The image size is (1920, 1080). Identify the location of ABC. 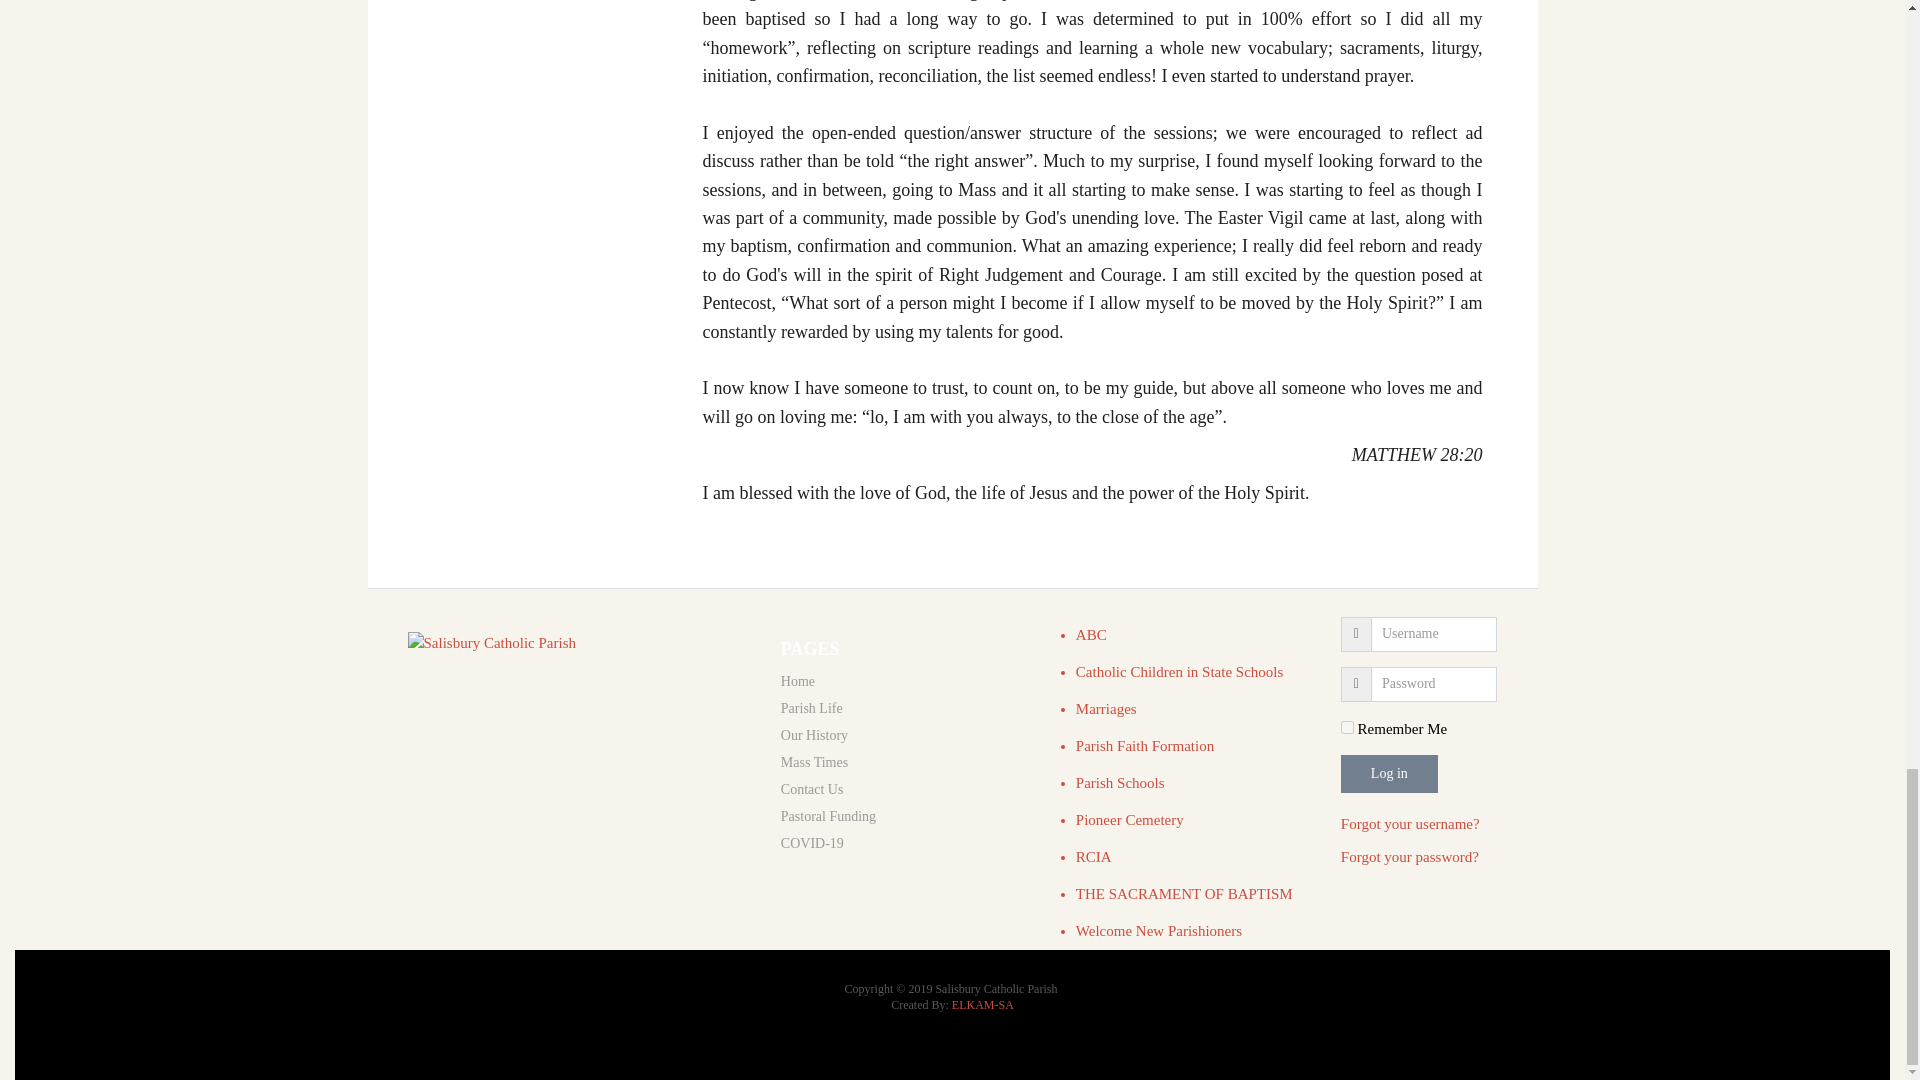
(1091, 634).